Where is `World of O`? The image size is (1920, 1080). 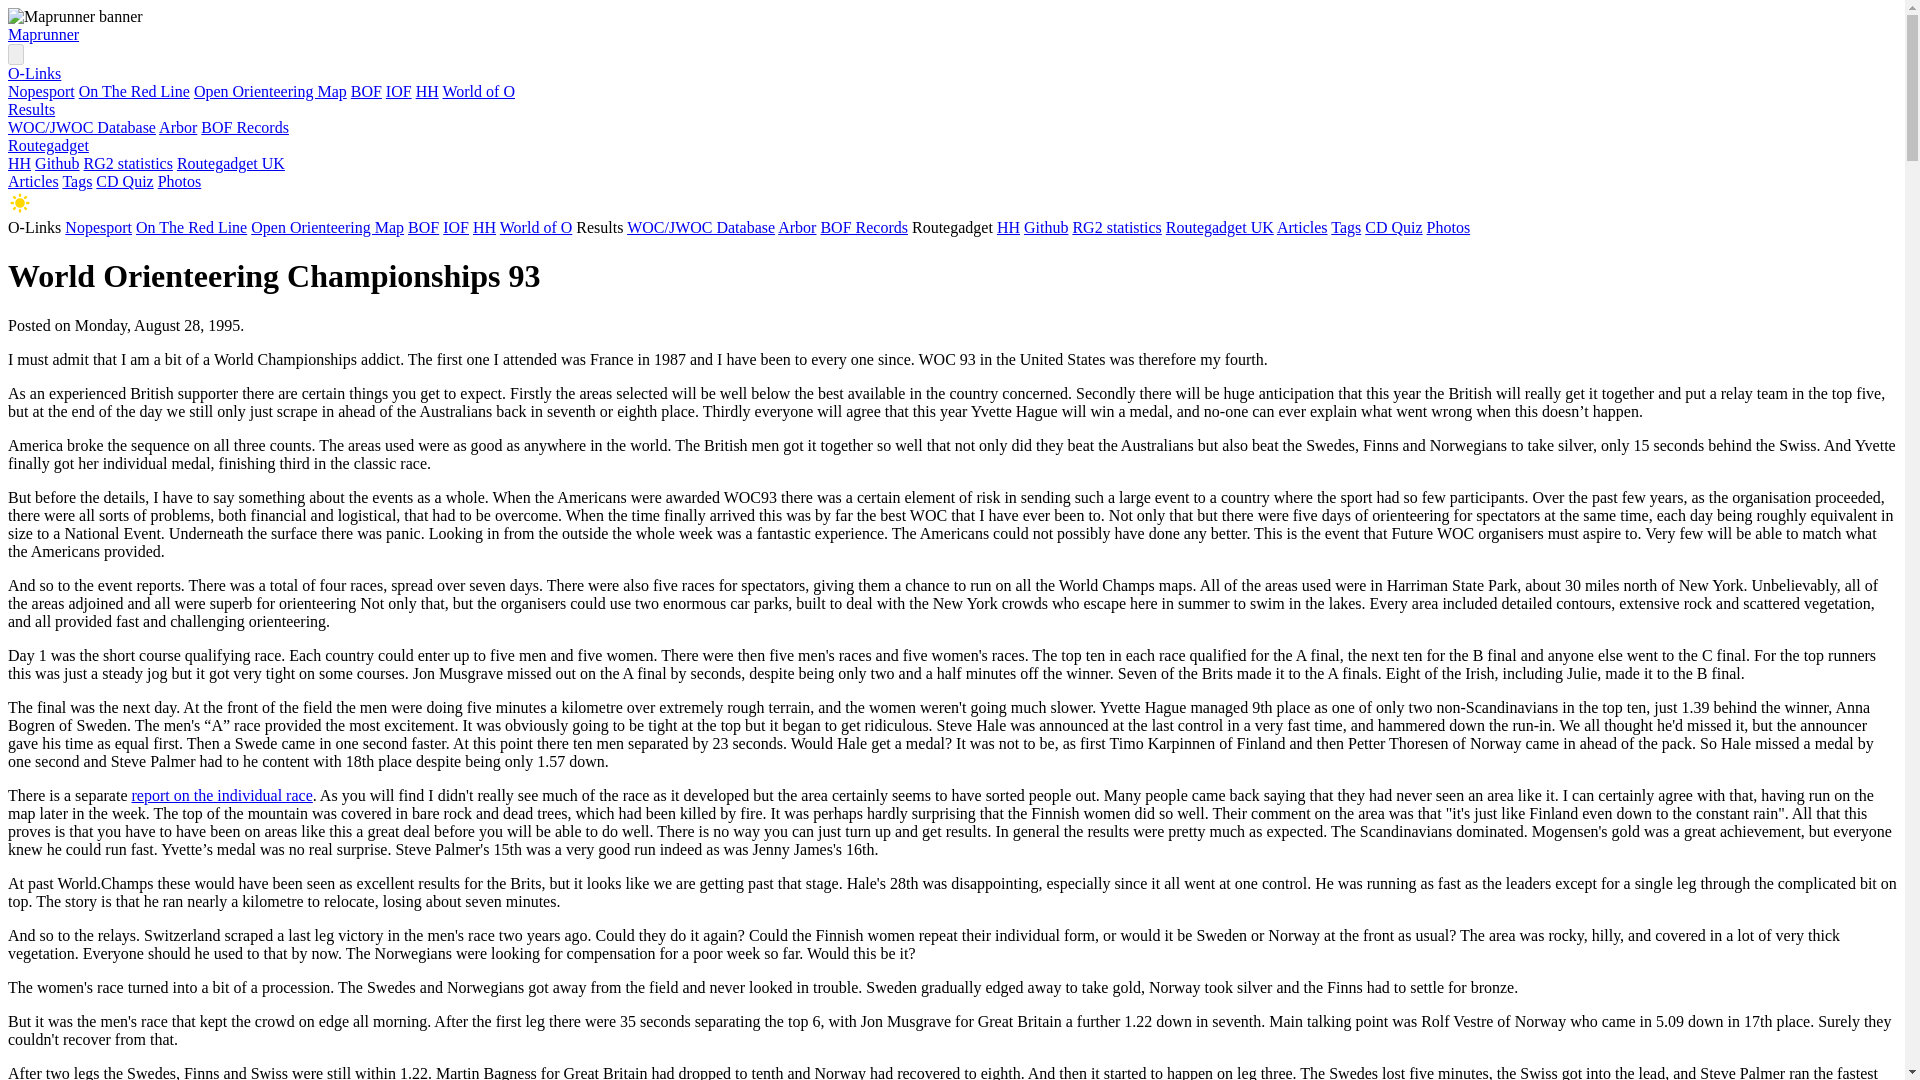
World of O is located at coordinates (478, 92).